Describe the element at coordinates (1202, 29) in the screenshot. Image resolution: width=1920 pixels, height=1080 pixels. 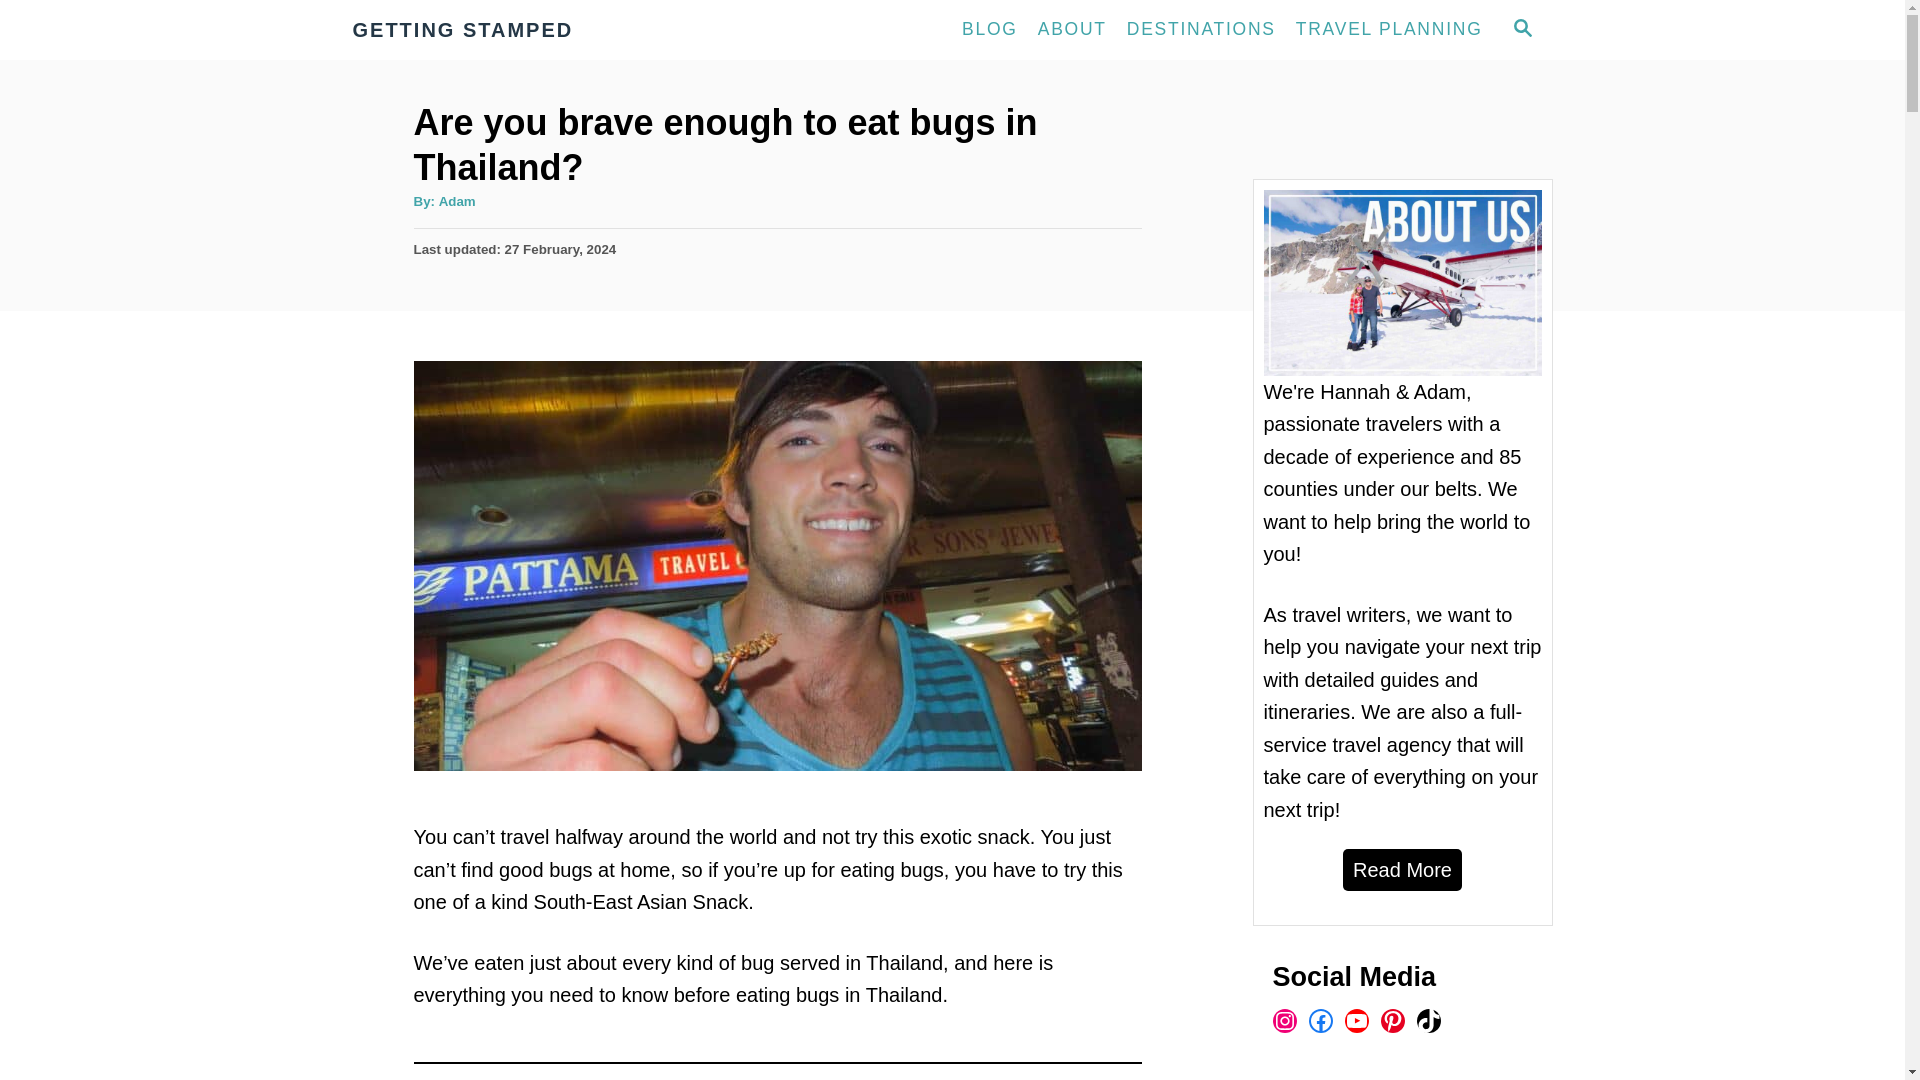
I see `DESTINATIONS` at that location.